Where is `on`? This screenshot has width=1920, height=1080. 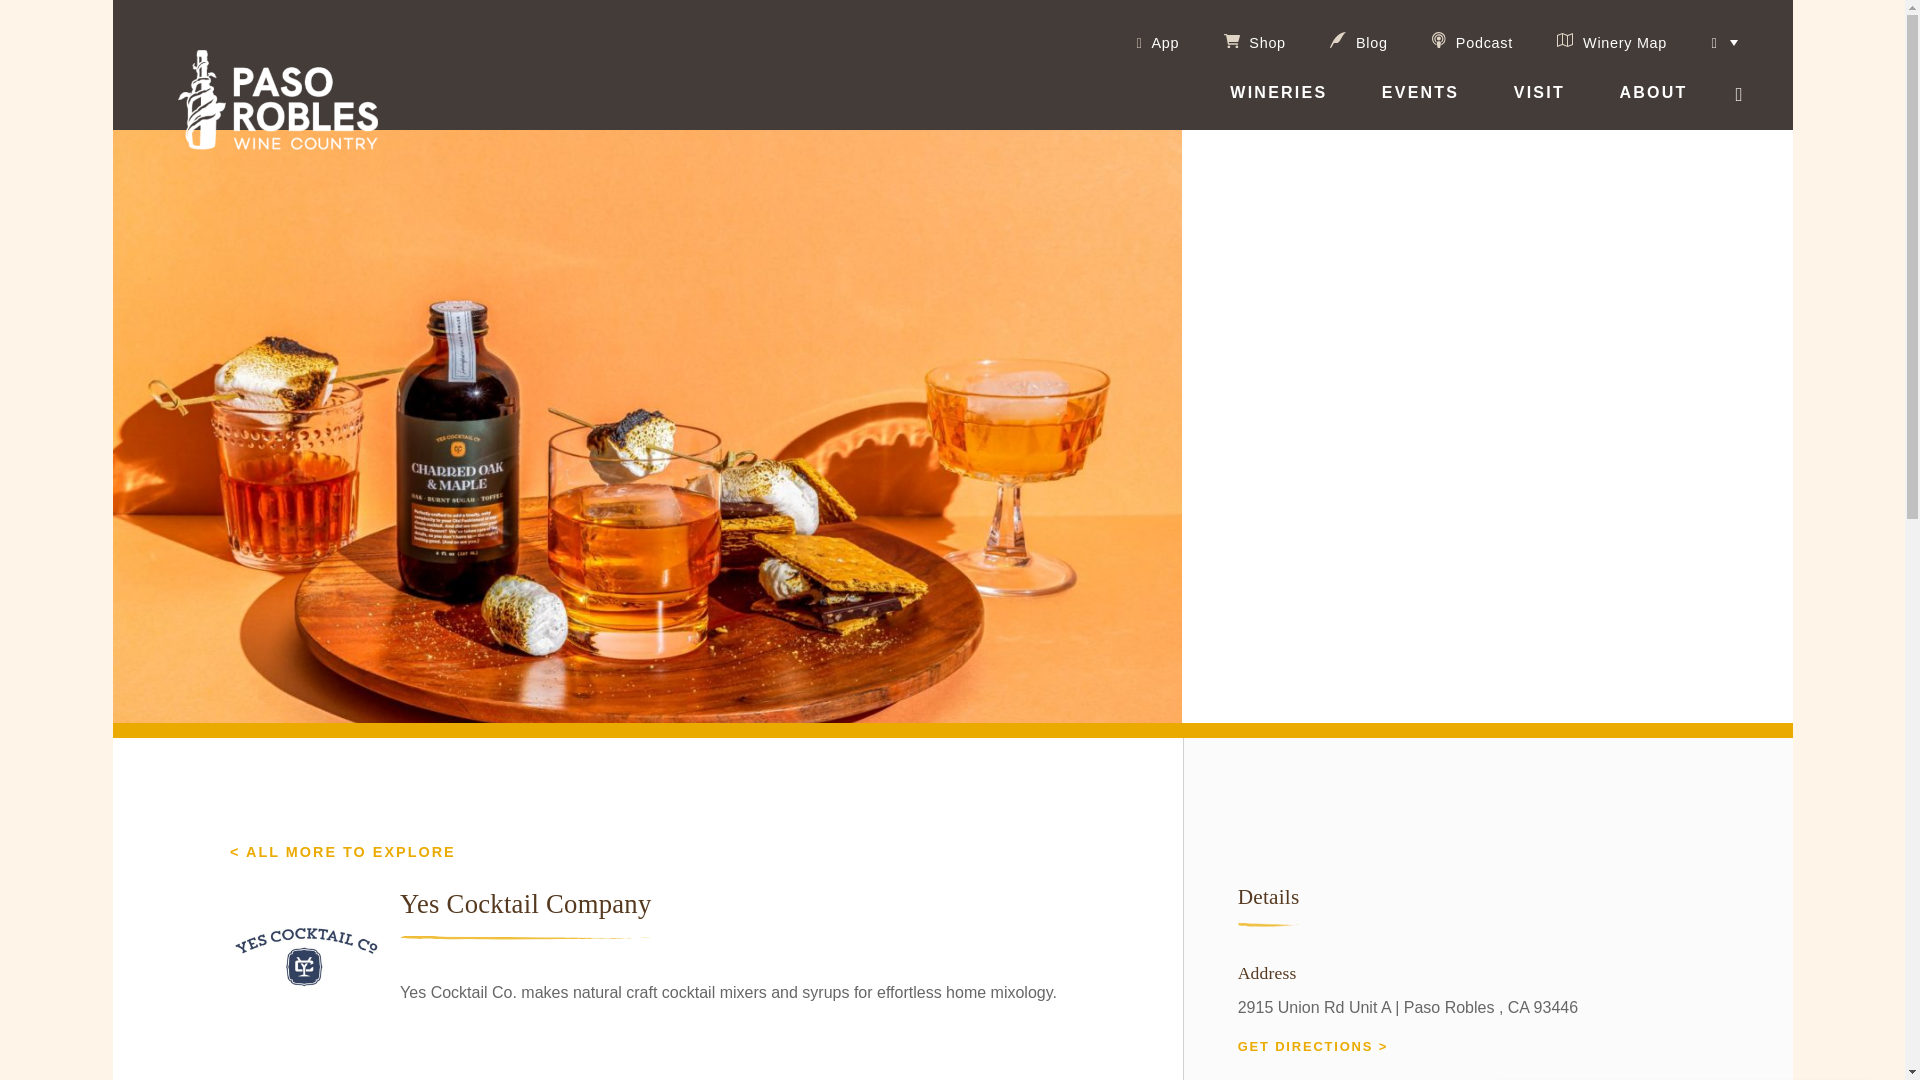 on is located at coordinates (1766, 44).